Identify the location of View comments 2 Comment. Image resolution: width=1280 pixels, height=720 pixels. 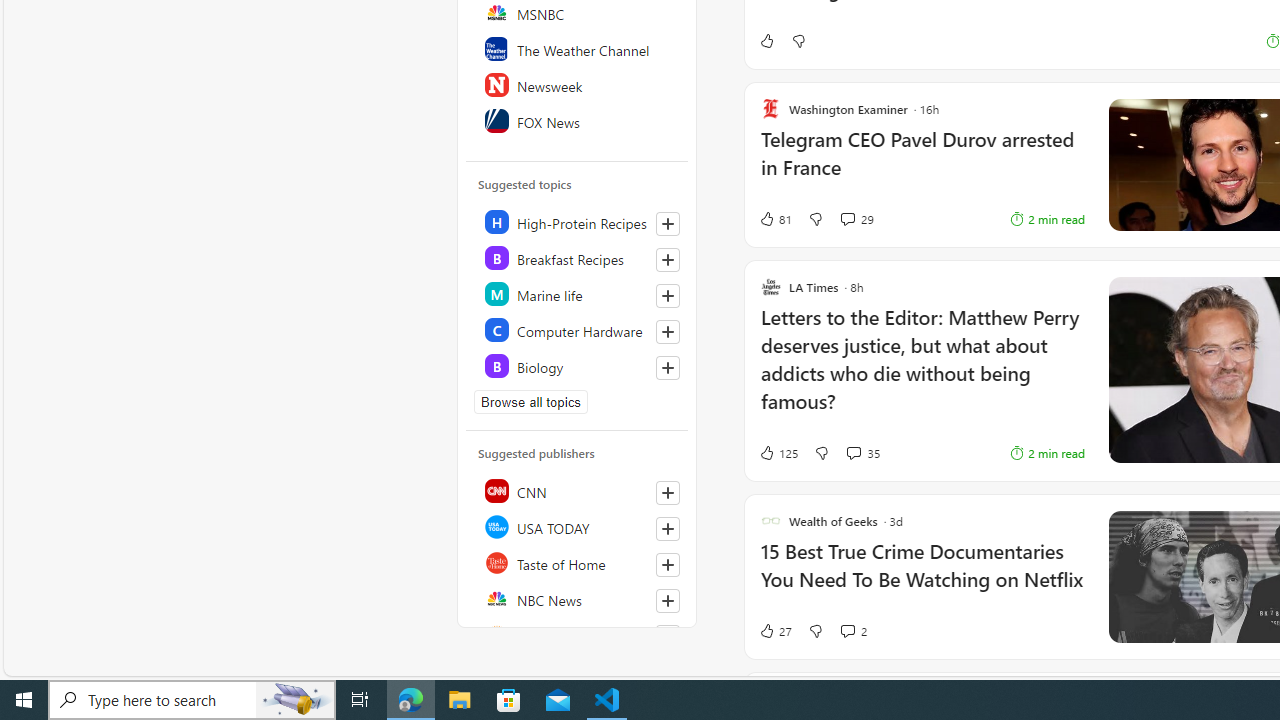
(847, 630).